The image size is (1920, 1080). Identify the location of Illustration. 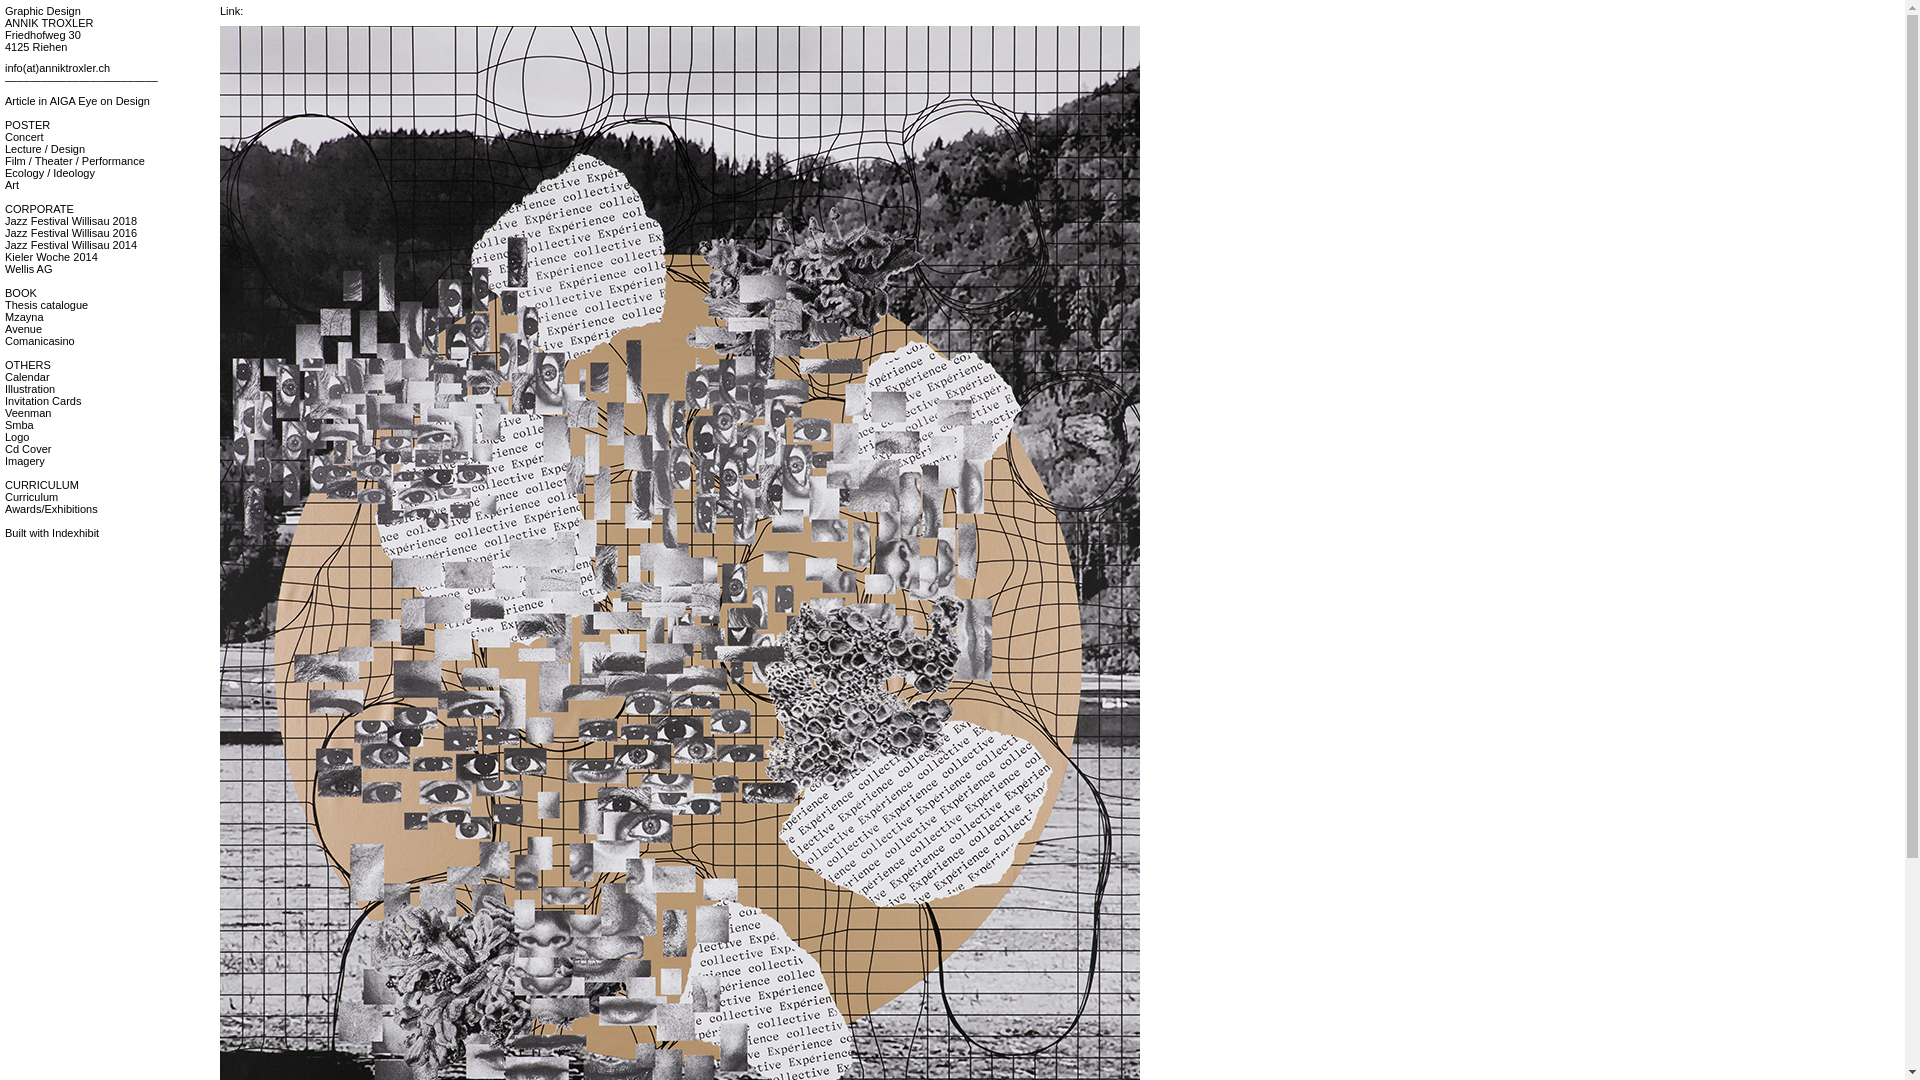
(30, 389).